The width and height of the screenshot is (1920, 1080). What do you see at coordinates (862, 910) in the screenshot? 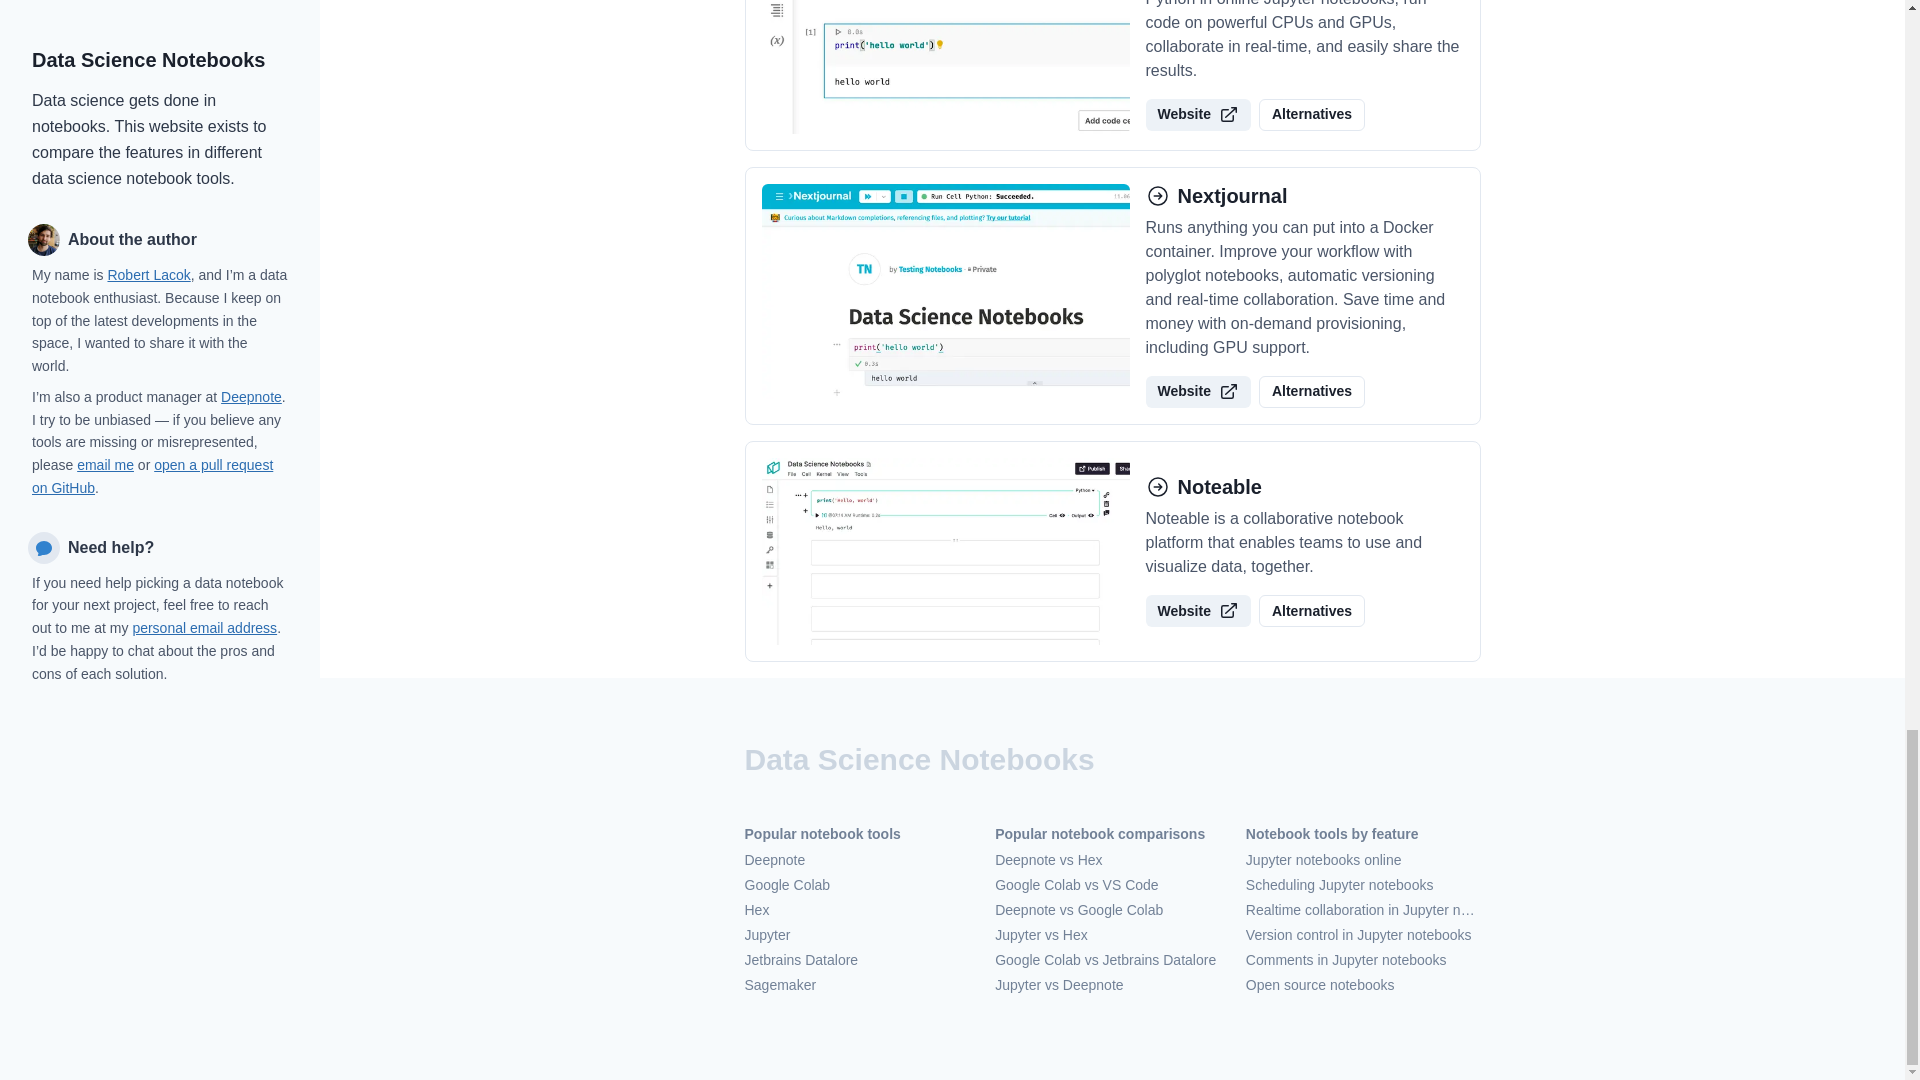
I see `Hex` at bounding box center [862, 910].